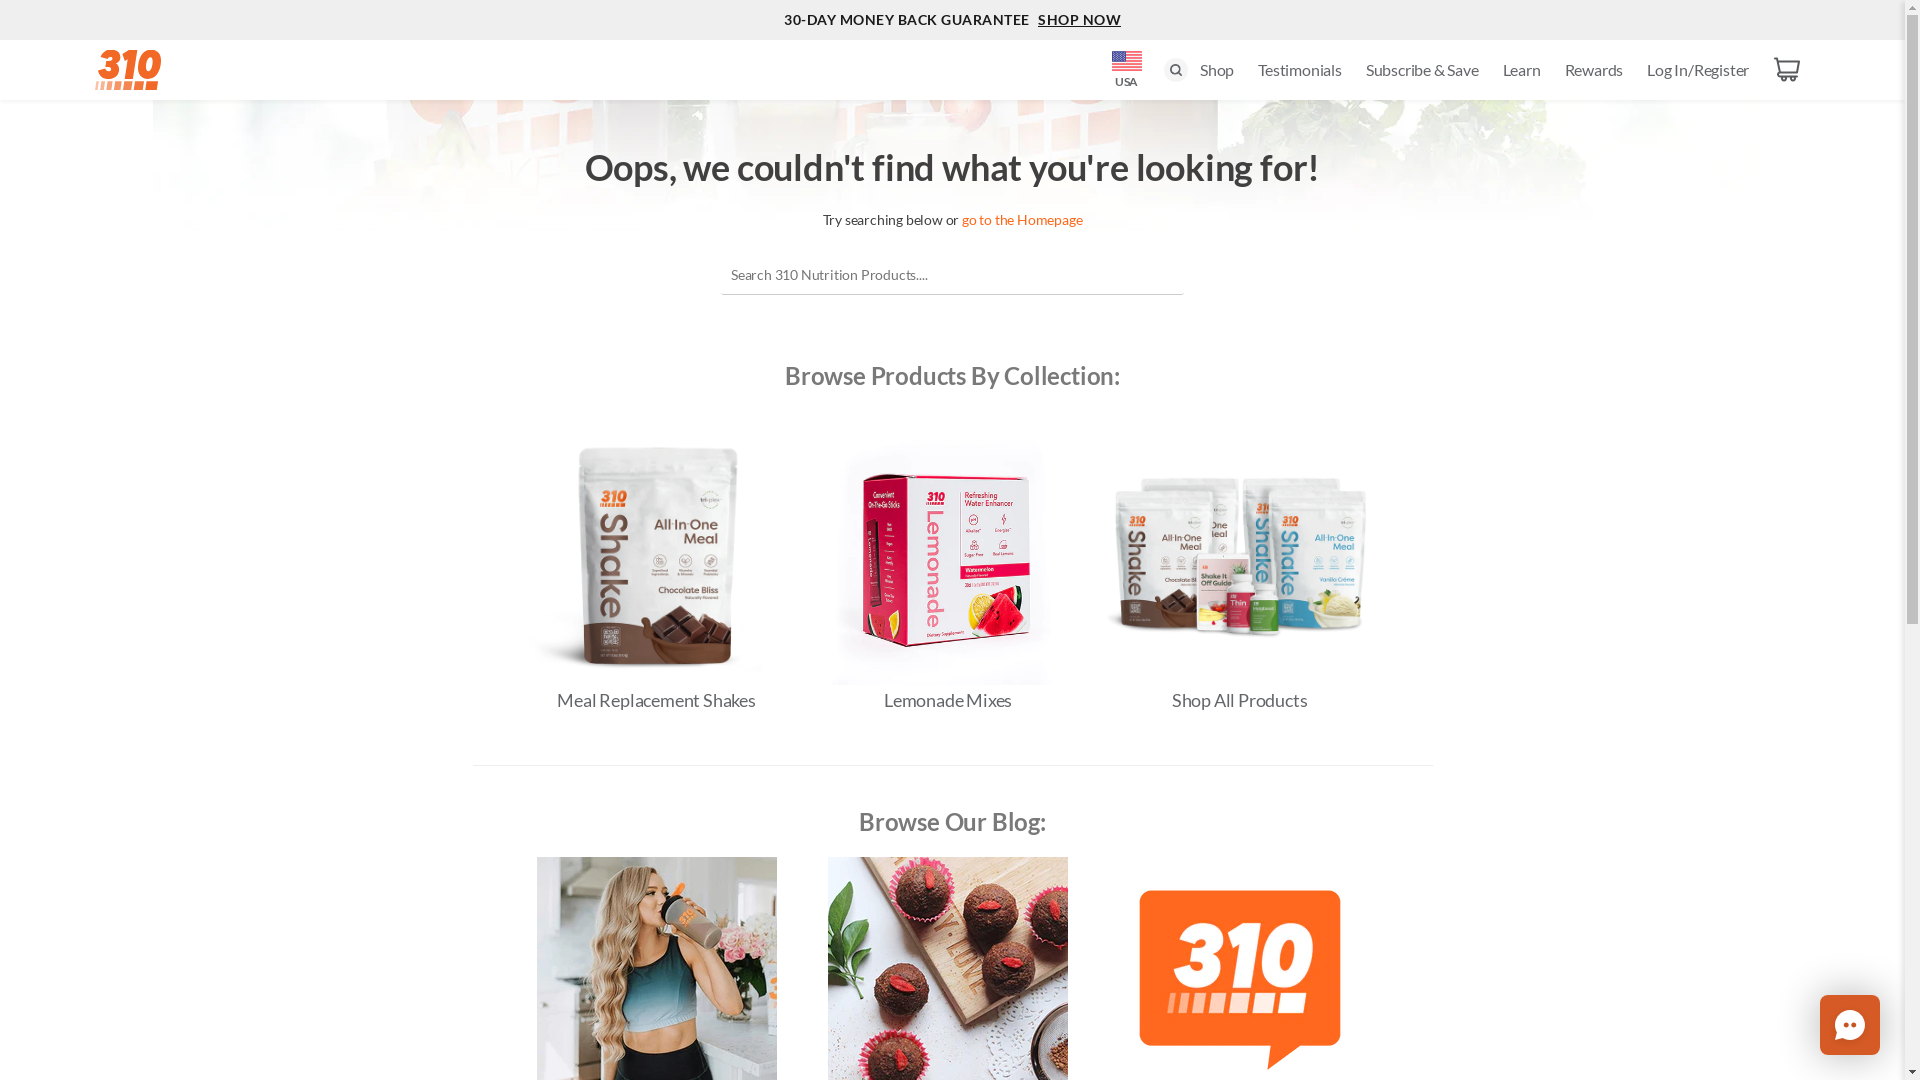 This screenshot has width=1920, height=1080. I want to click on 30-DAY MONEY BACK GUARANTEE SHOP NOW, so click(952, 20).